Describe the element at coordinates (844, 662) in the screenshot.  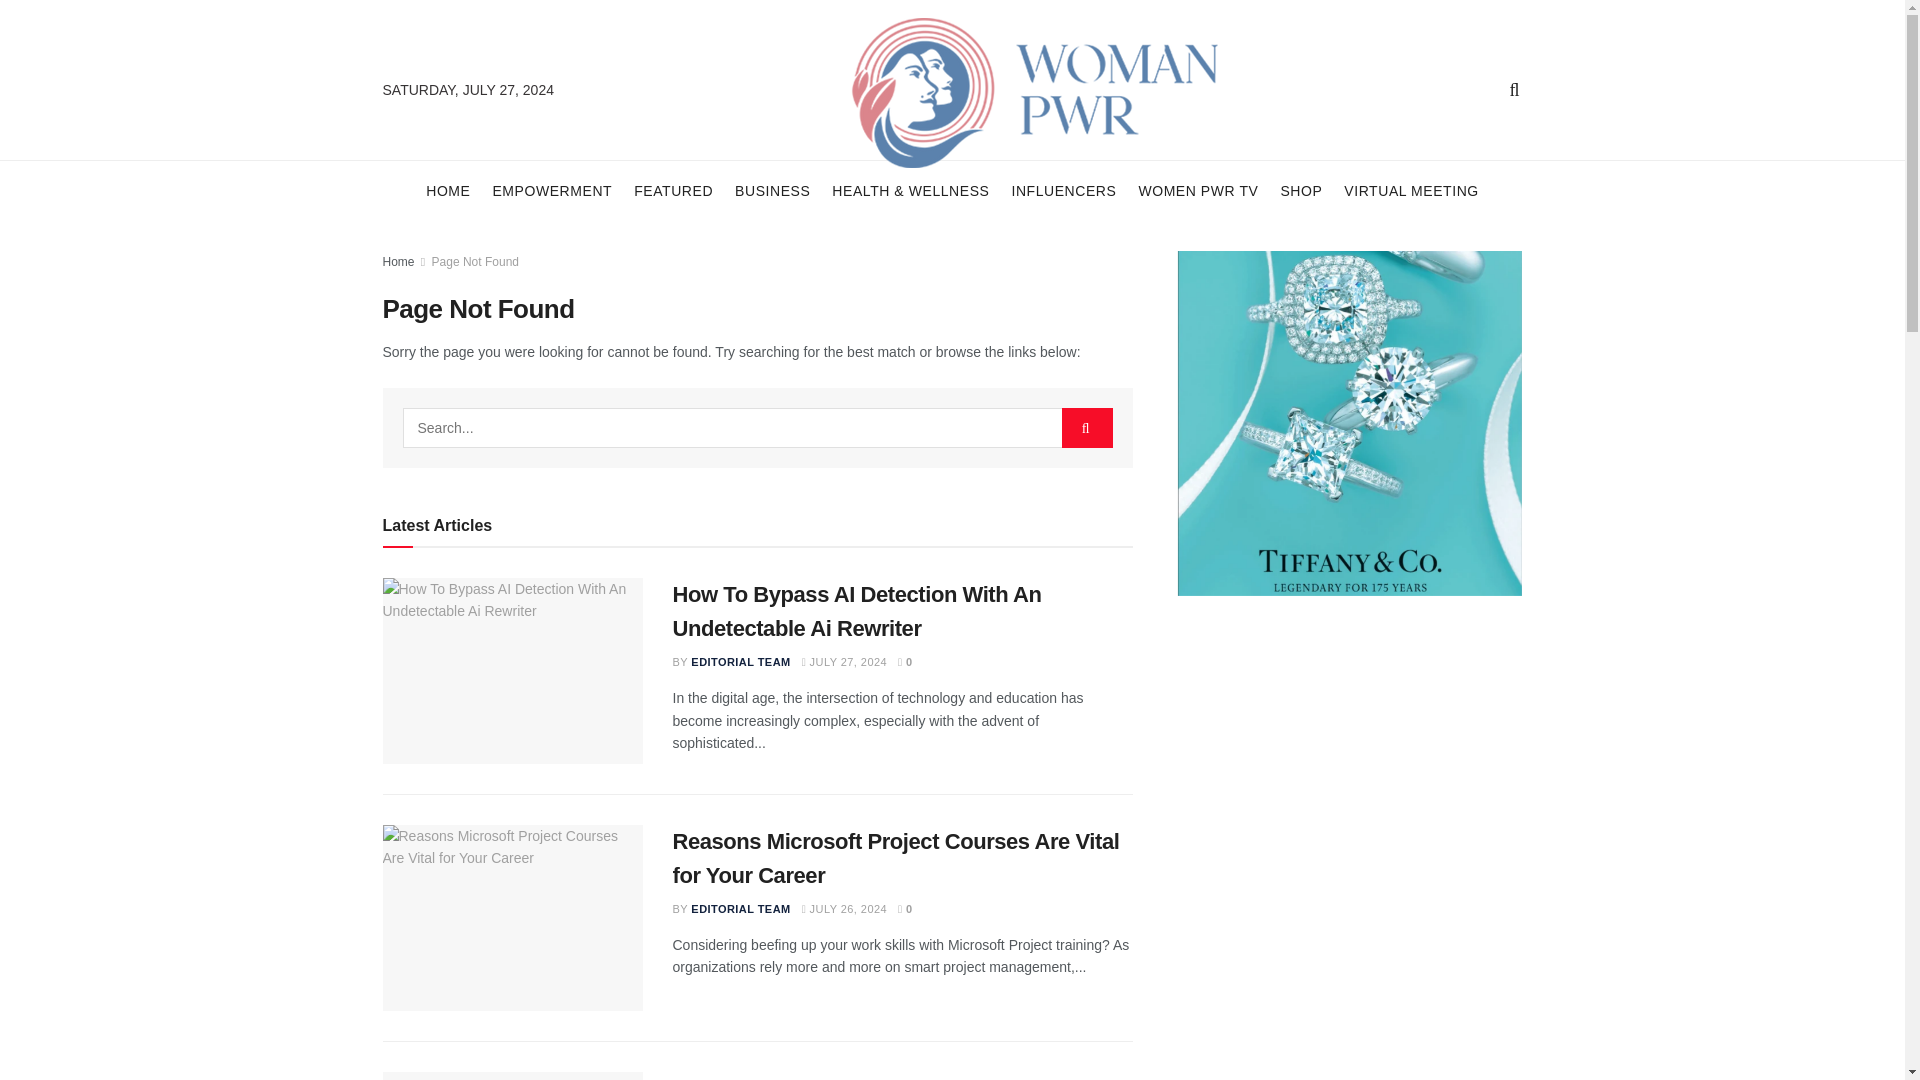
I see `JULY 27, 2024` at that location.